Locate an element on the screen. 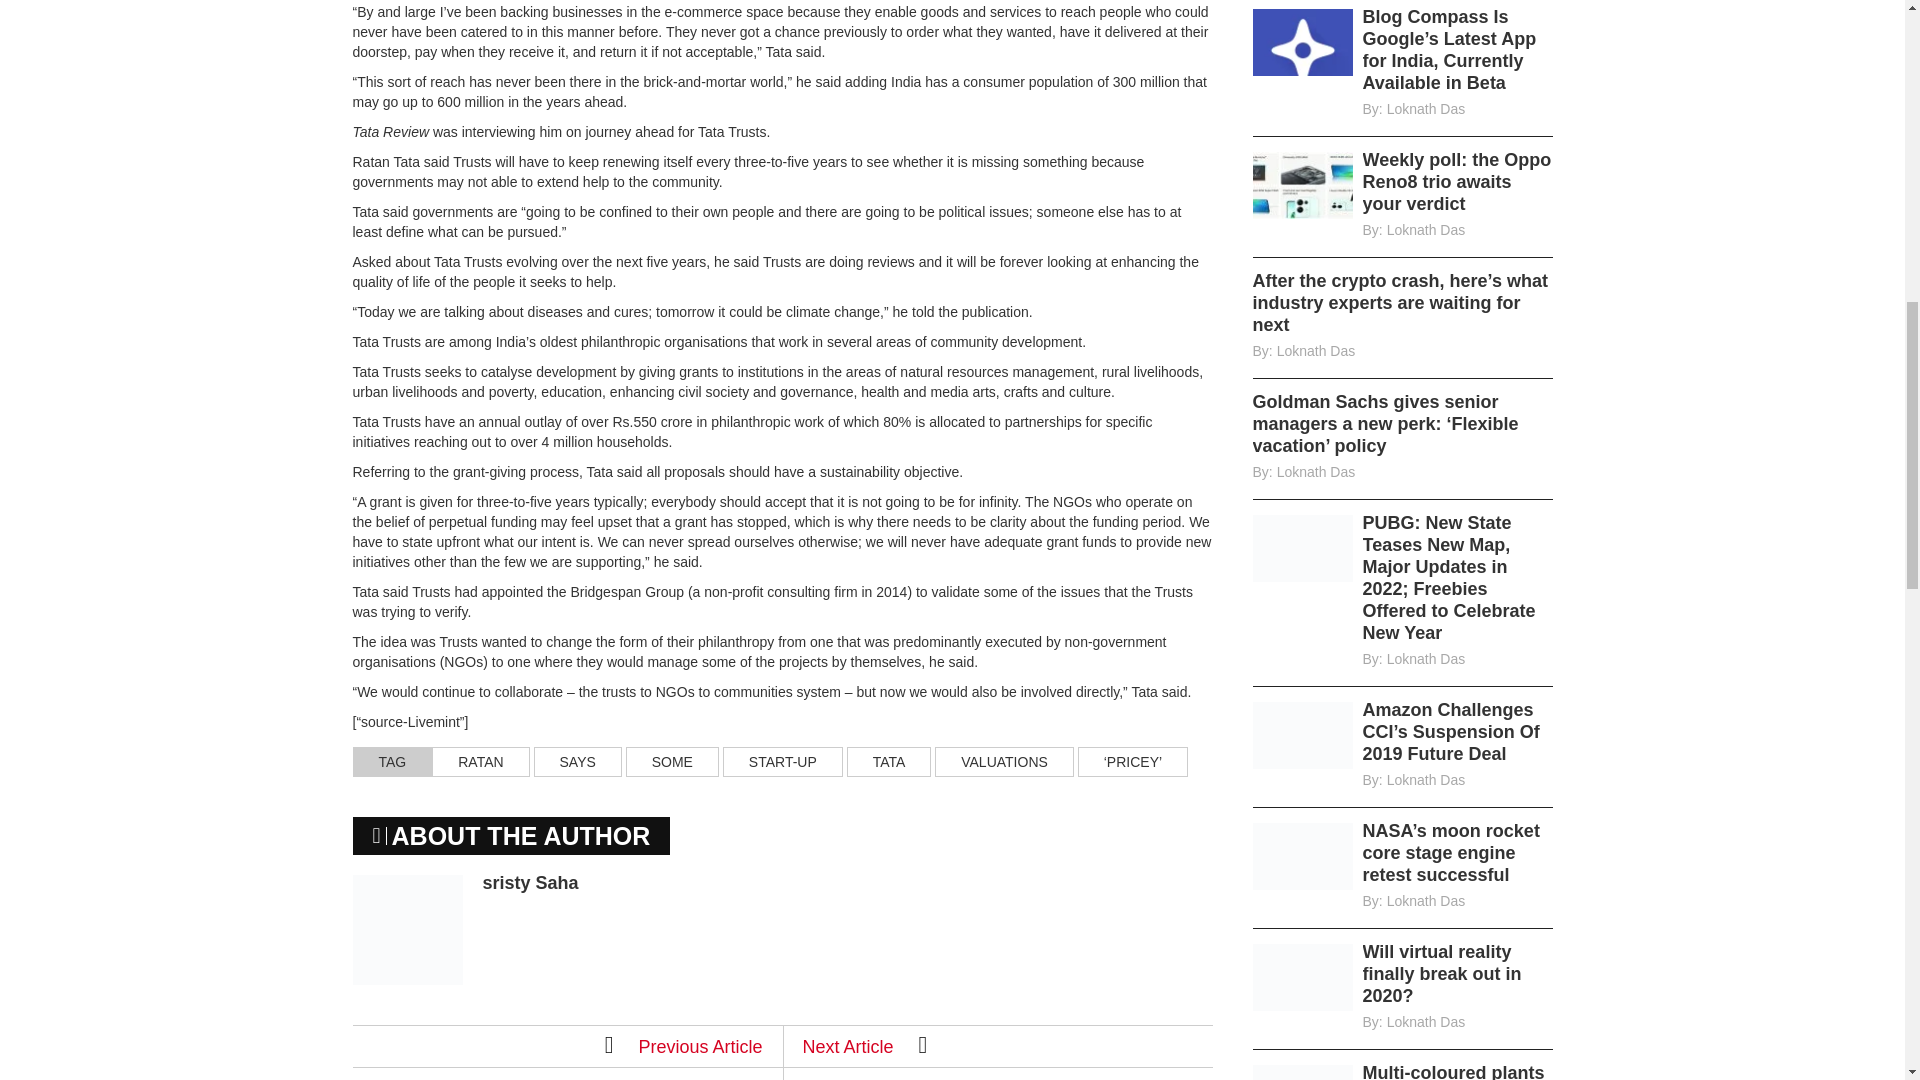 This screenshot has height=1080, width=1920. Posts by Loknath Das is located at coordinates (1426, 108).